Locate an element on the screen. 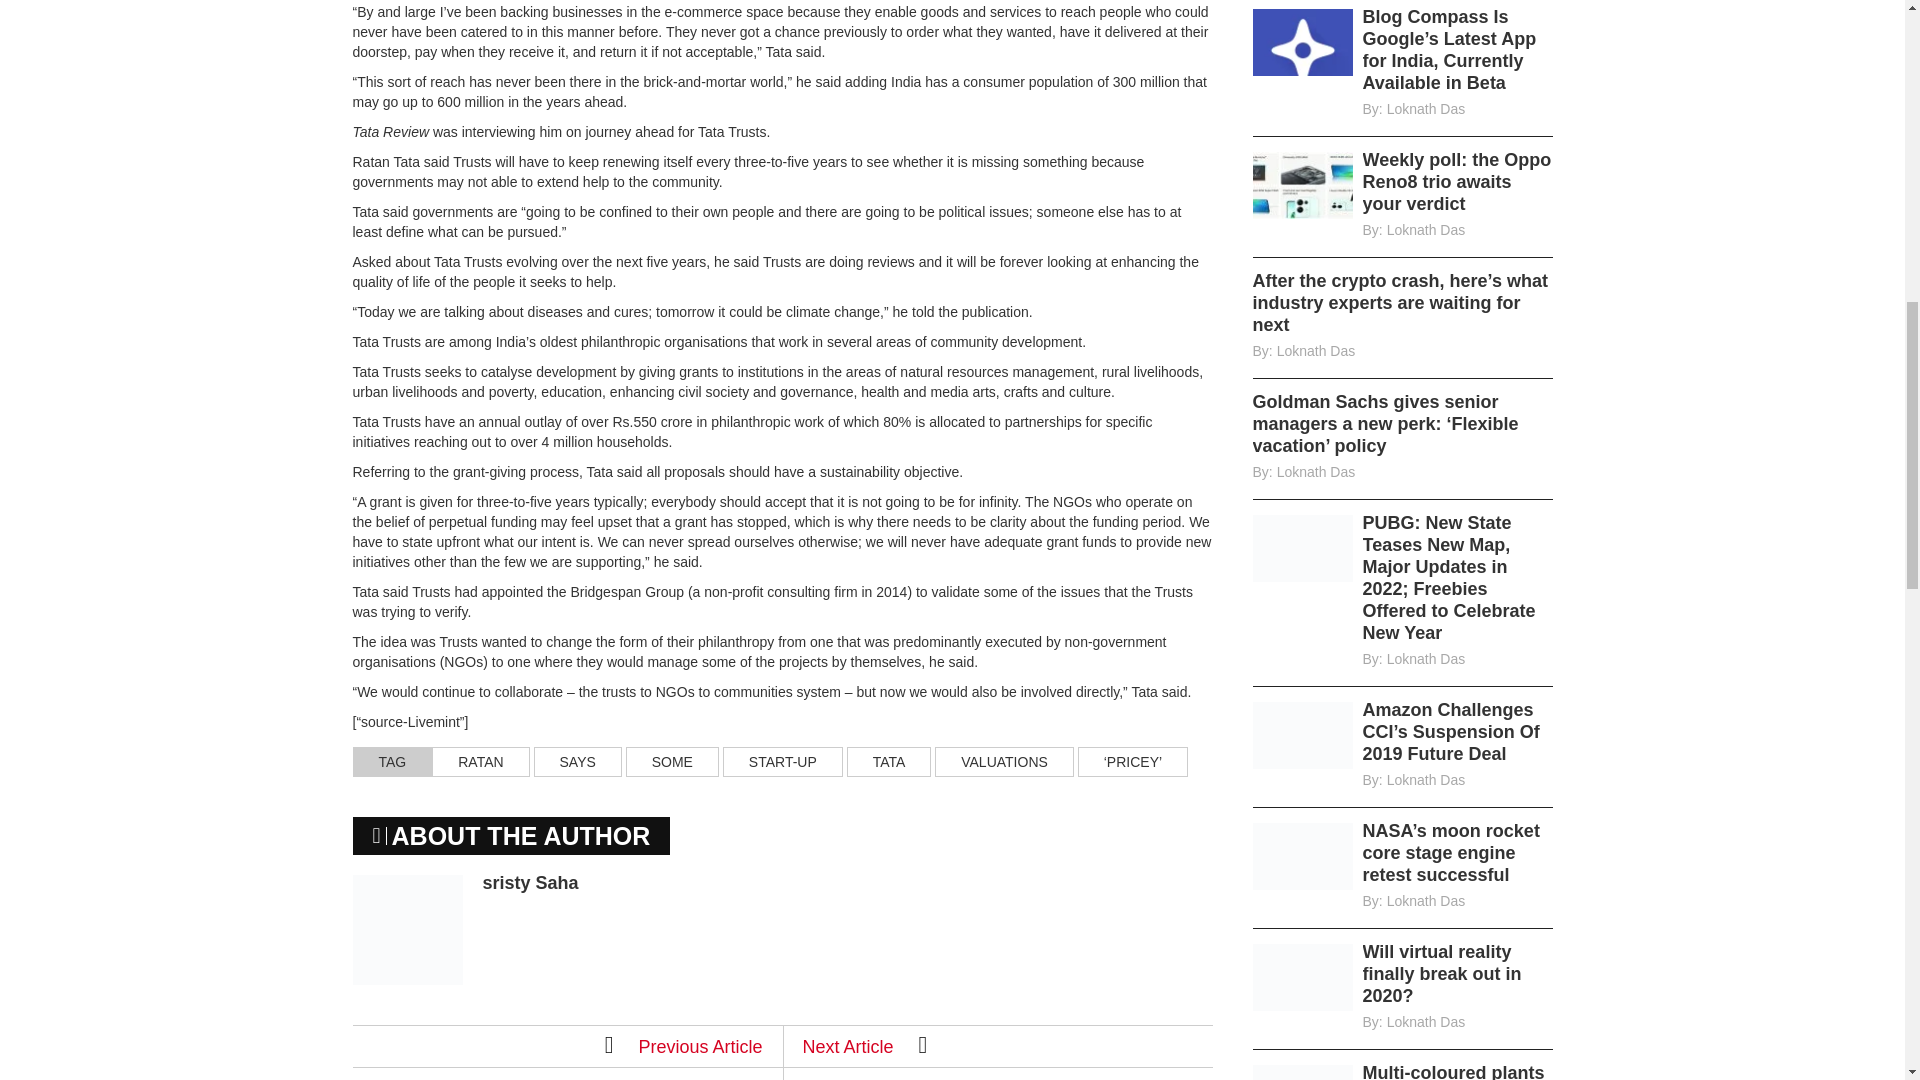 This screenshot has height=1080, width=1920. Posts by Loknath Das is located at coordinates (1426, 108).